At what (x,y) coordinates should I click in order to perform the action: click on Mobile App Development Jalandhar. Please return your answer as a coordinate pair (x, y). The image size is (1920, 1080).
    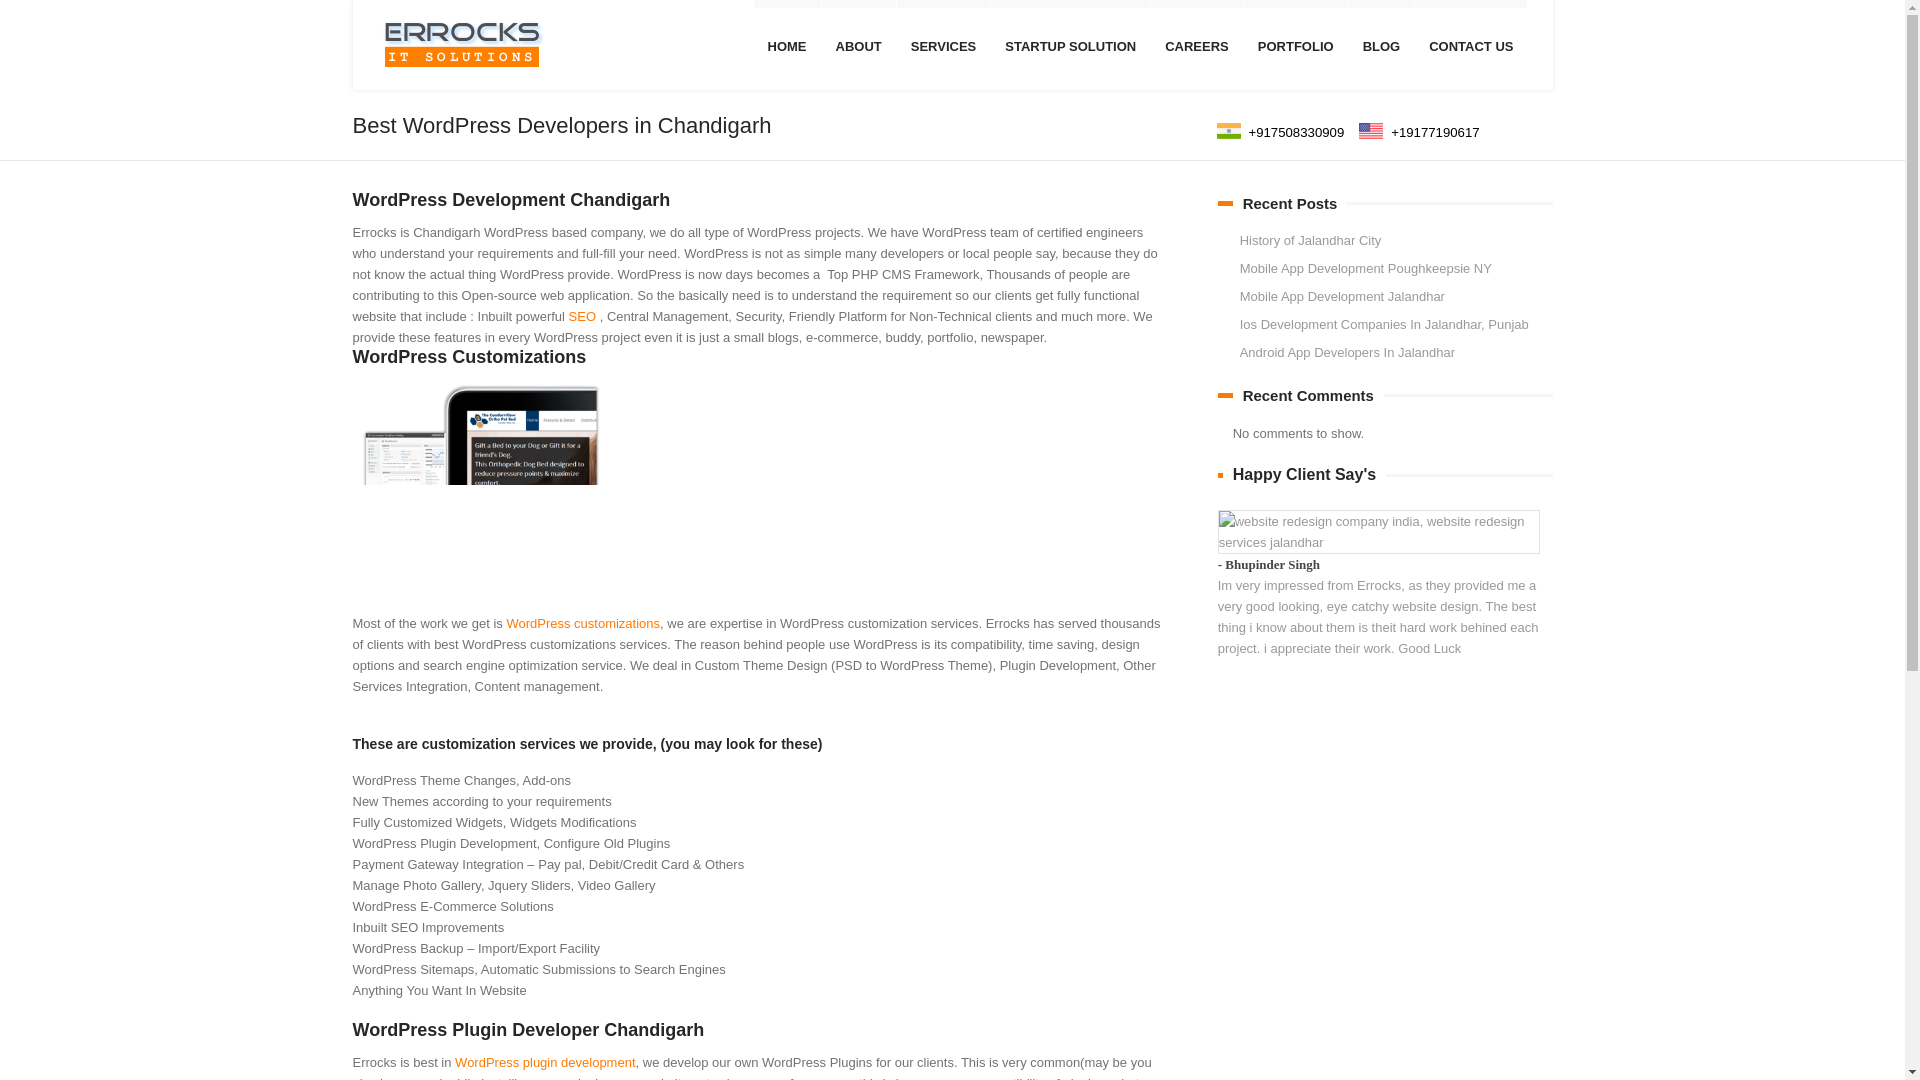
    Looking at the image, I should click on (1342, 296).